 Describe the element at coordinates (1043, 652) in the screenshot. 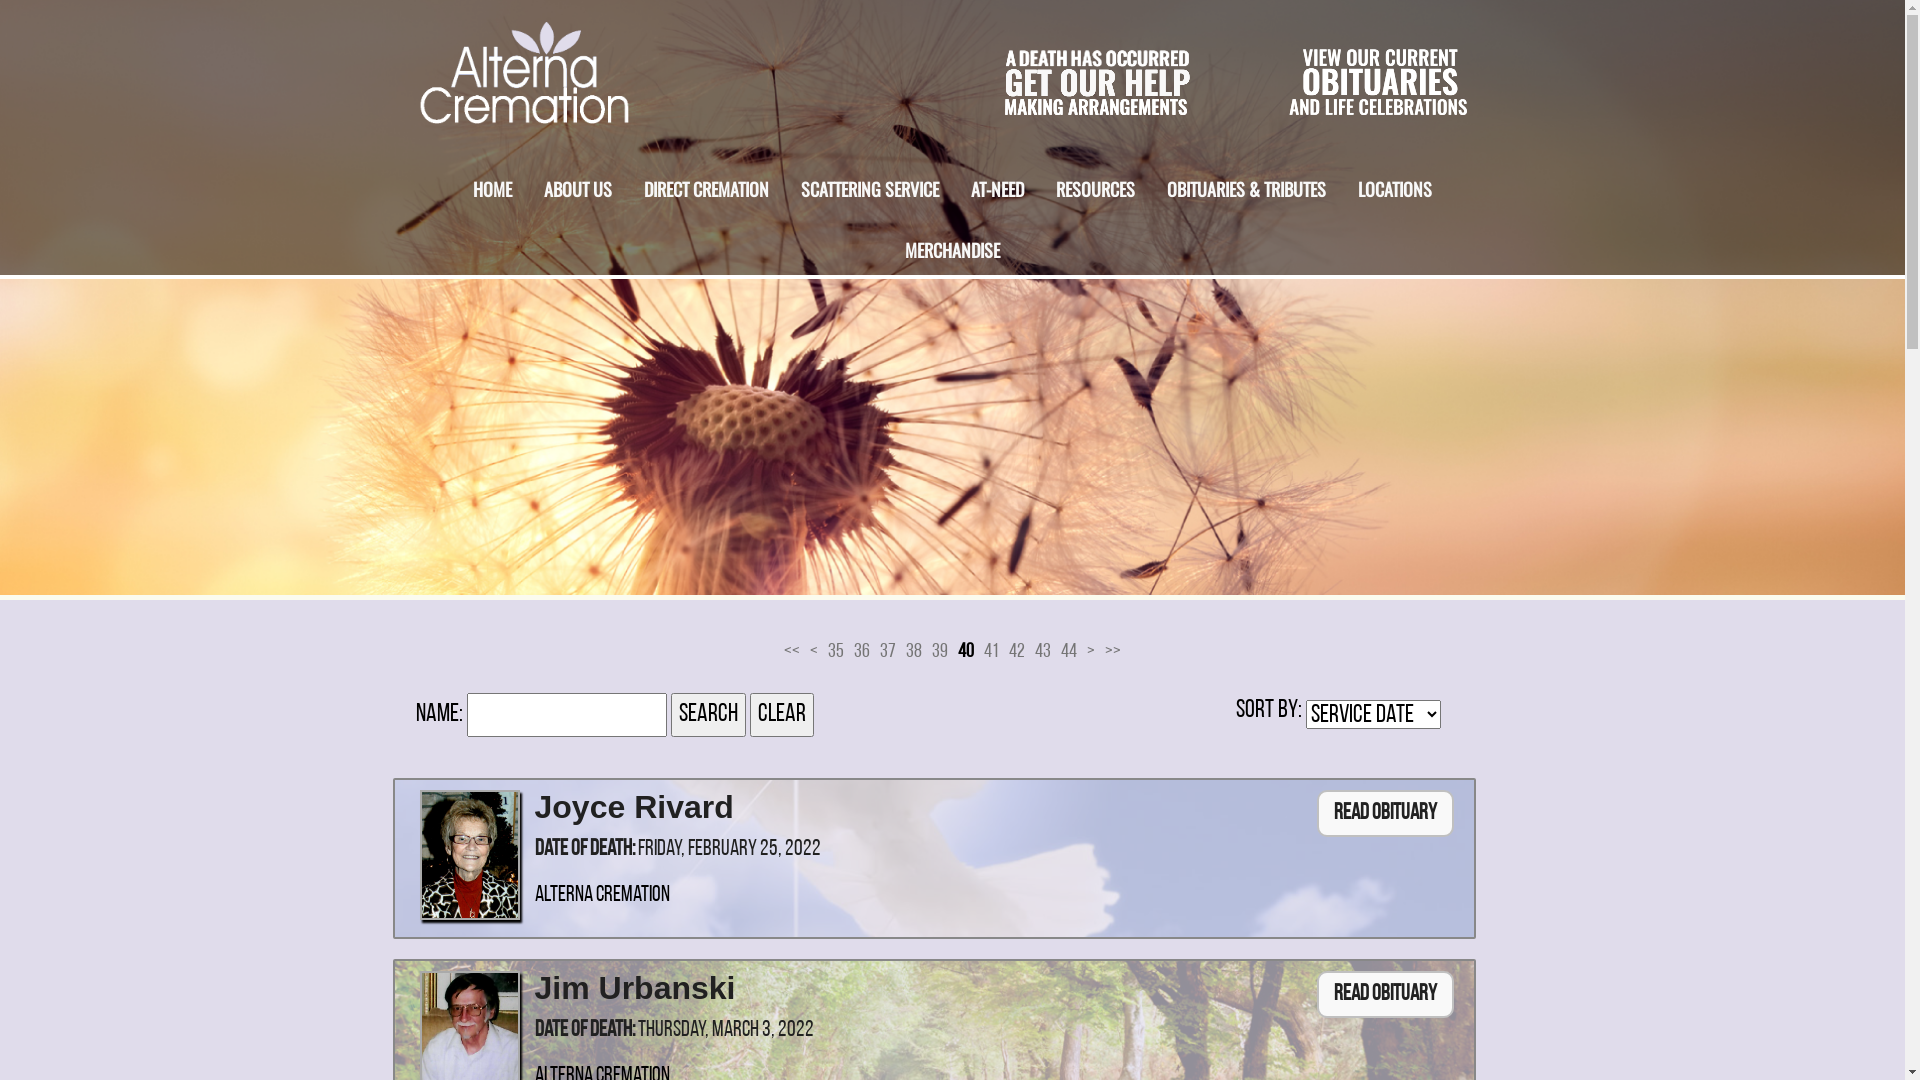

I see `43` at that location.